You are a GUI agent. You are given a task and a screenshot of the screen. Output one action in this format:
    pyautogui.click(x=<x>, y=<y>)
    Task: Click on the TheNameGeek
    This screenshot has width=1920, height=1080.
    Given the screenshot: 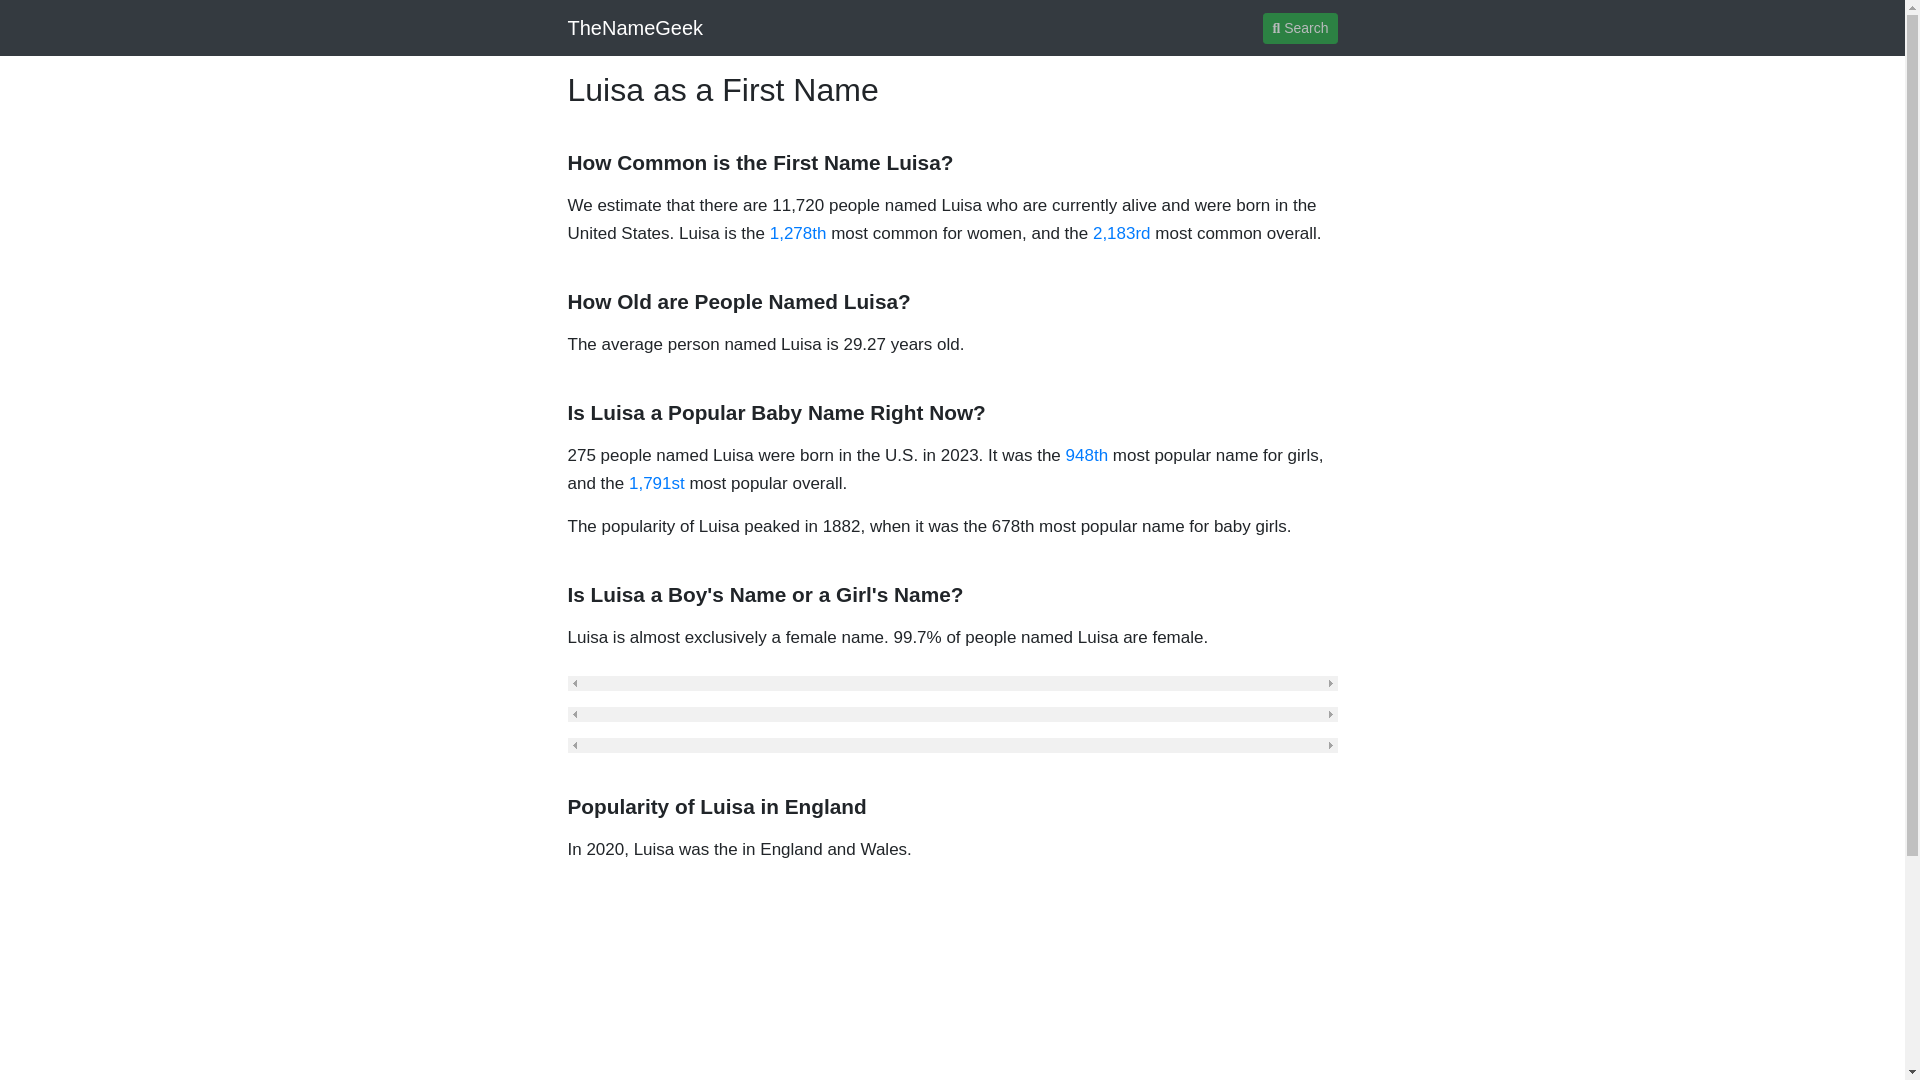 What is the action you would take?
    pyautogui.click(x=636, y=27)
    